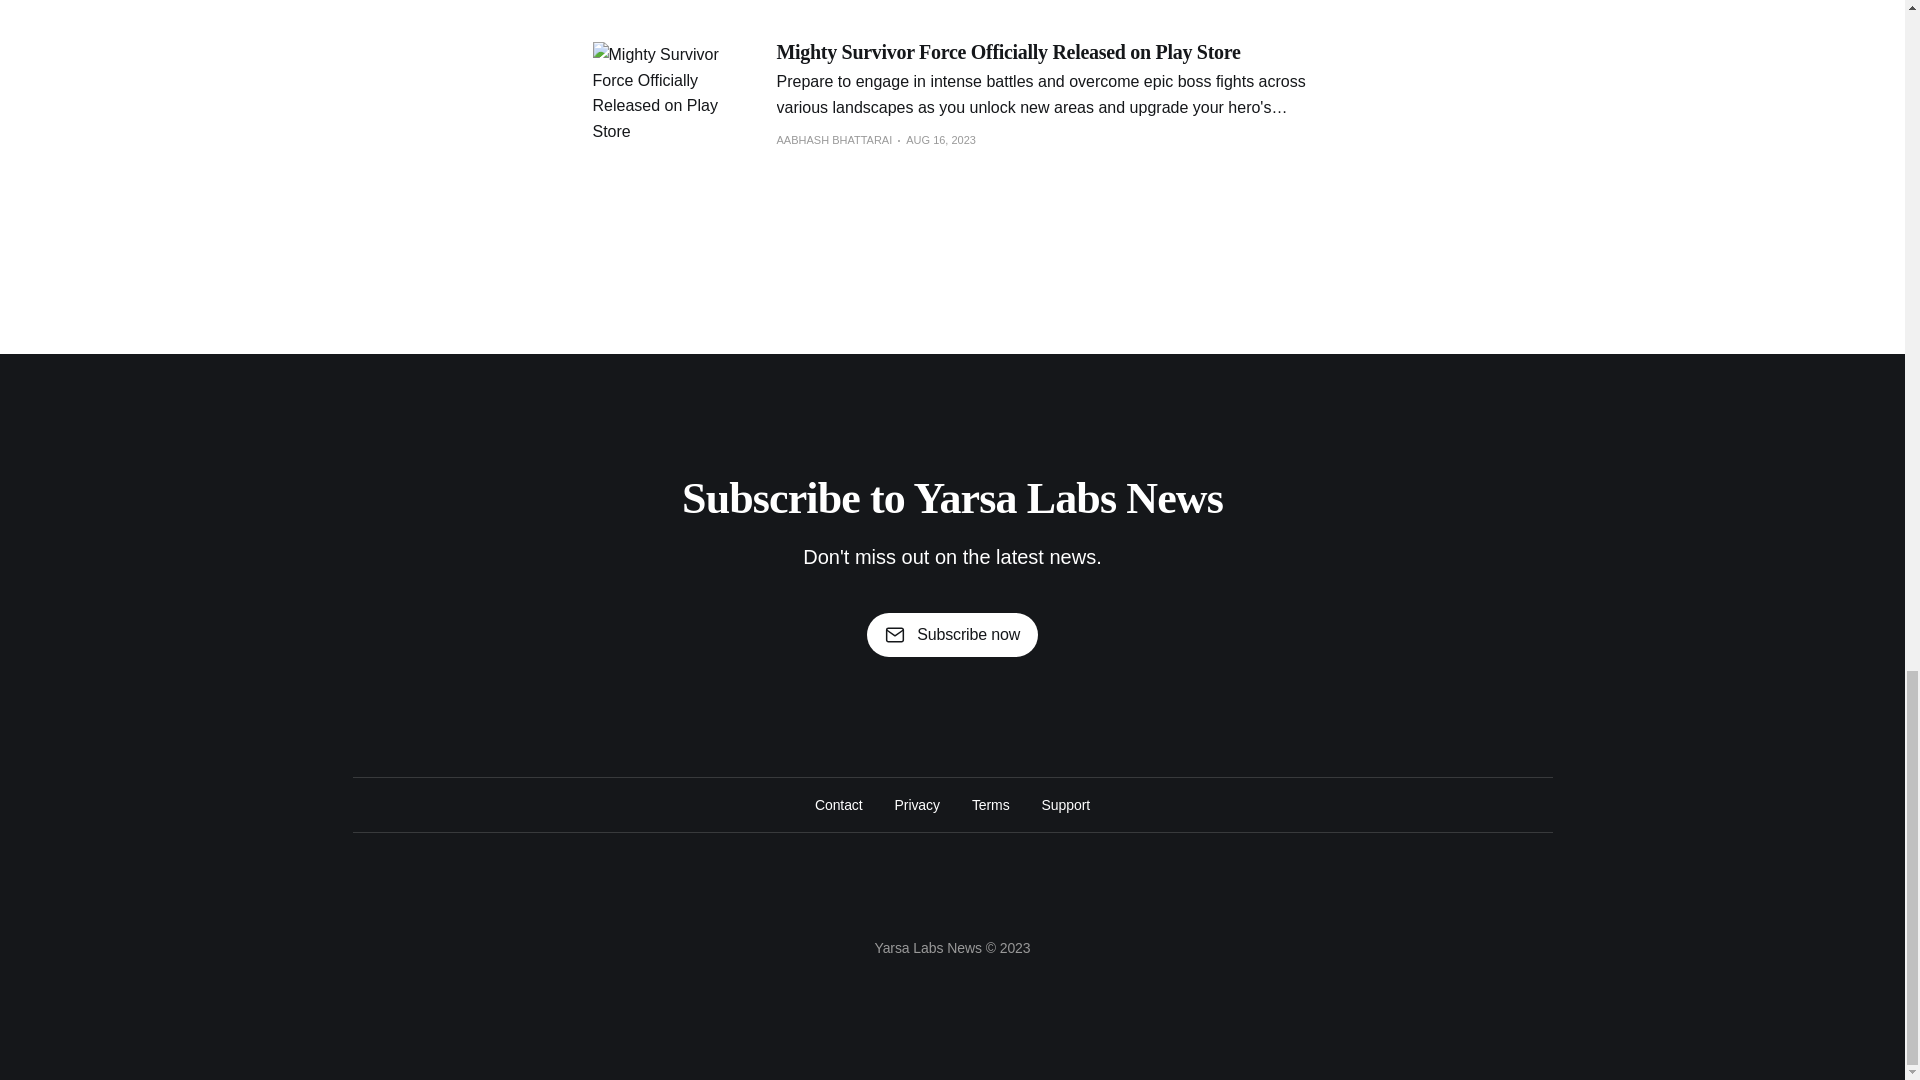 This screenshot has width=1920, height=1080. Describe the element at coordinates (838, 804) in the screenshot. I see `Contact` at that location.